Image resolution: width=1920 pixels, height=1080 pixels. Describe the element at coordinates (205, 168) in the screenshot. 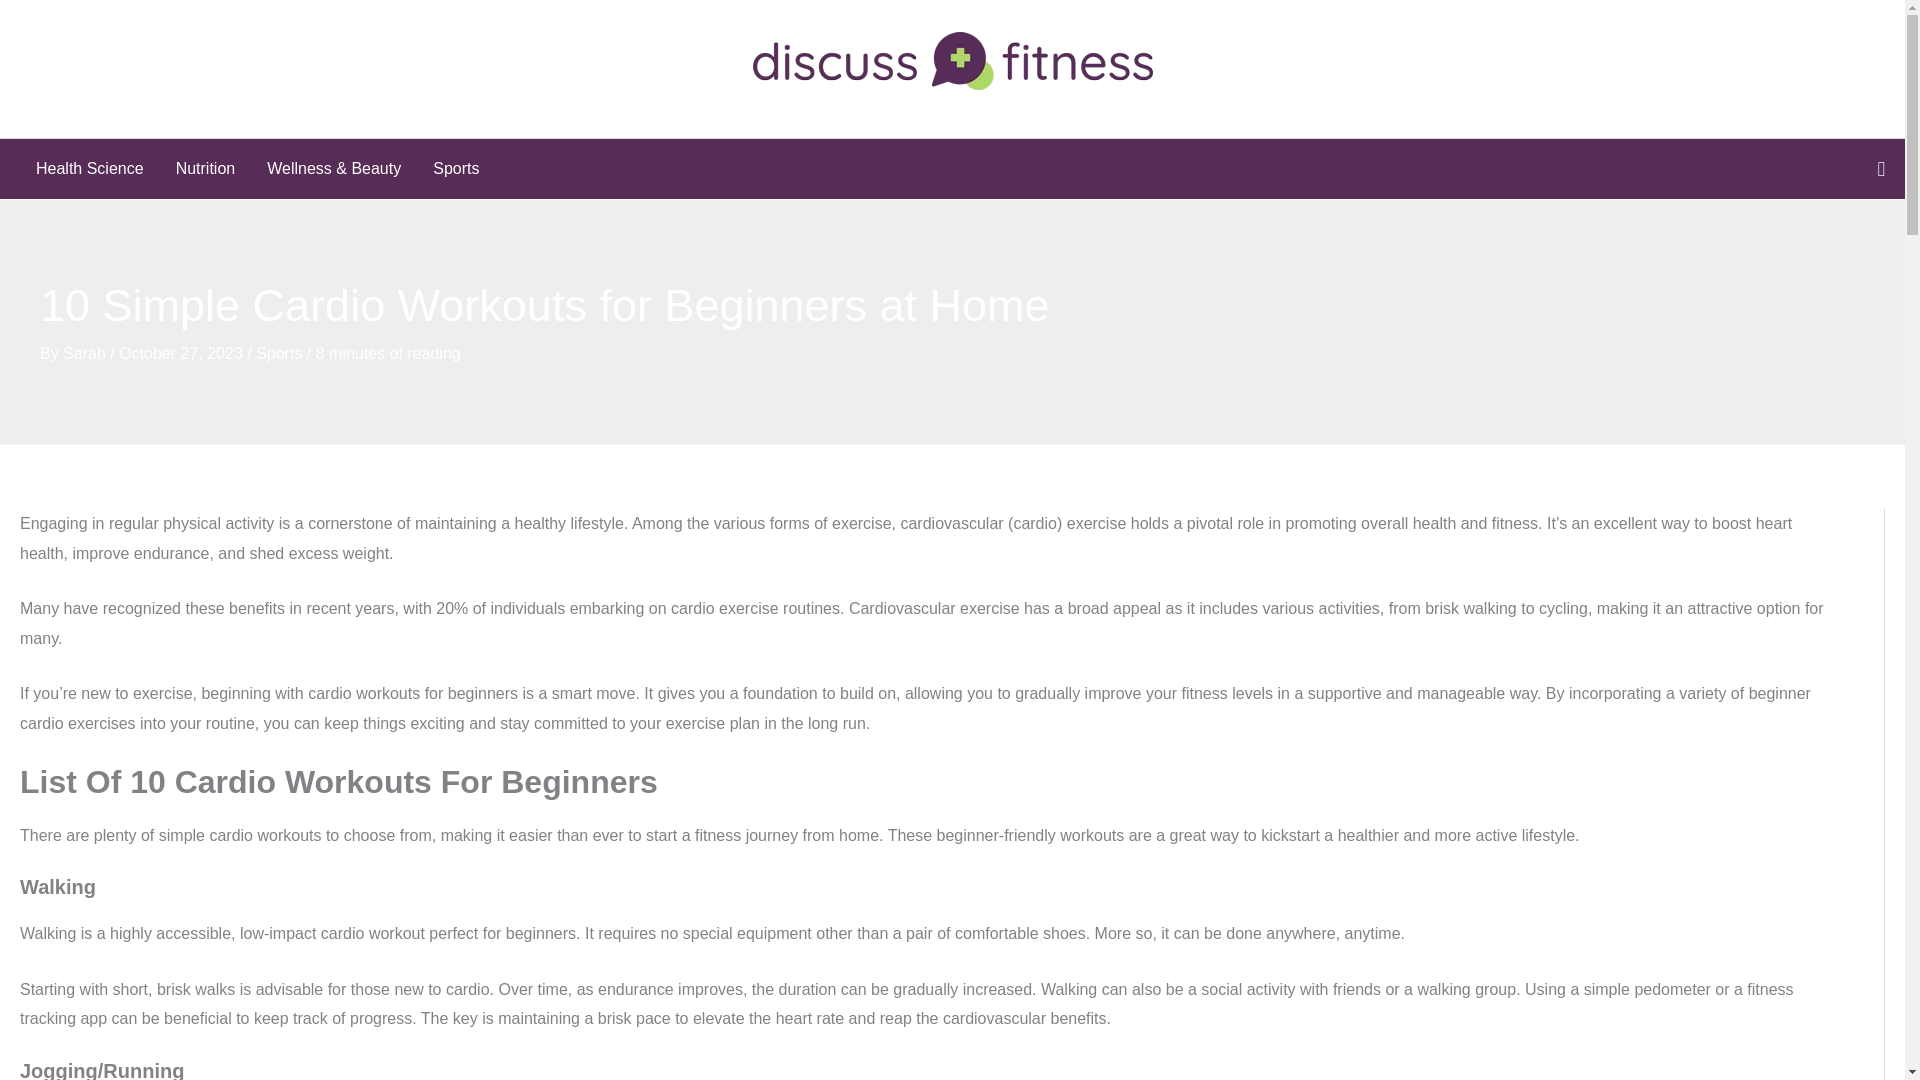

I see `Nutrition` at that location.